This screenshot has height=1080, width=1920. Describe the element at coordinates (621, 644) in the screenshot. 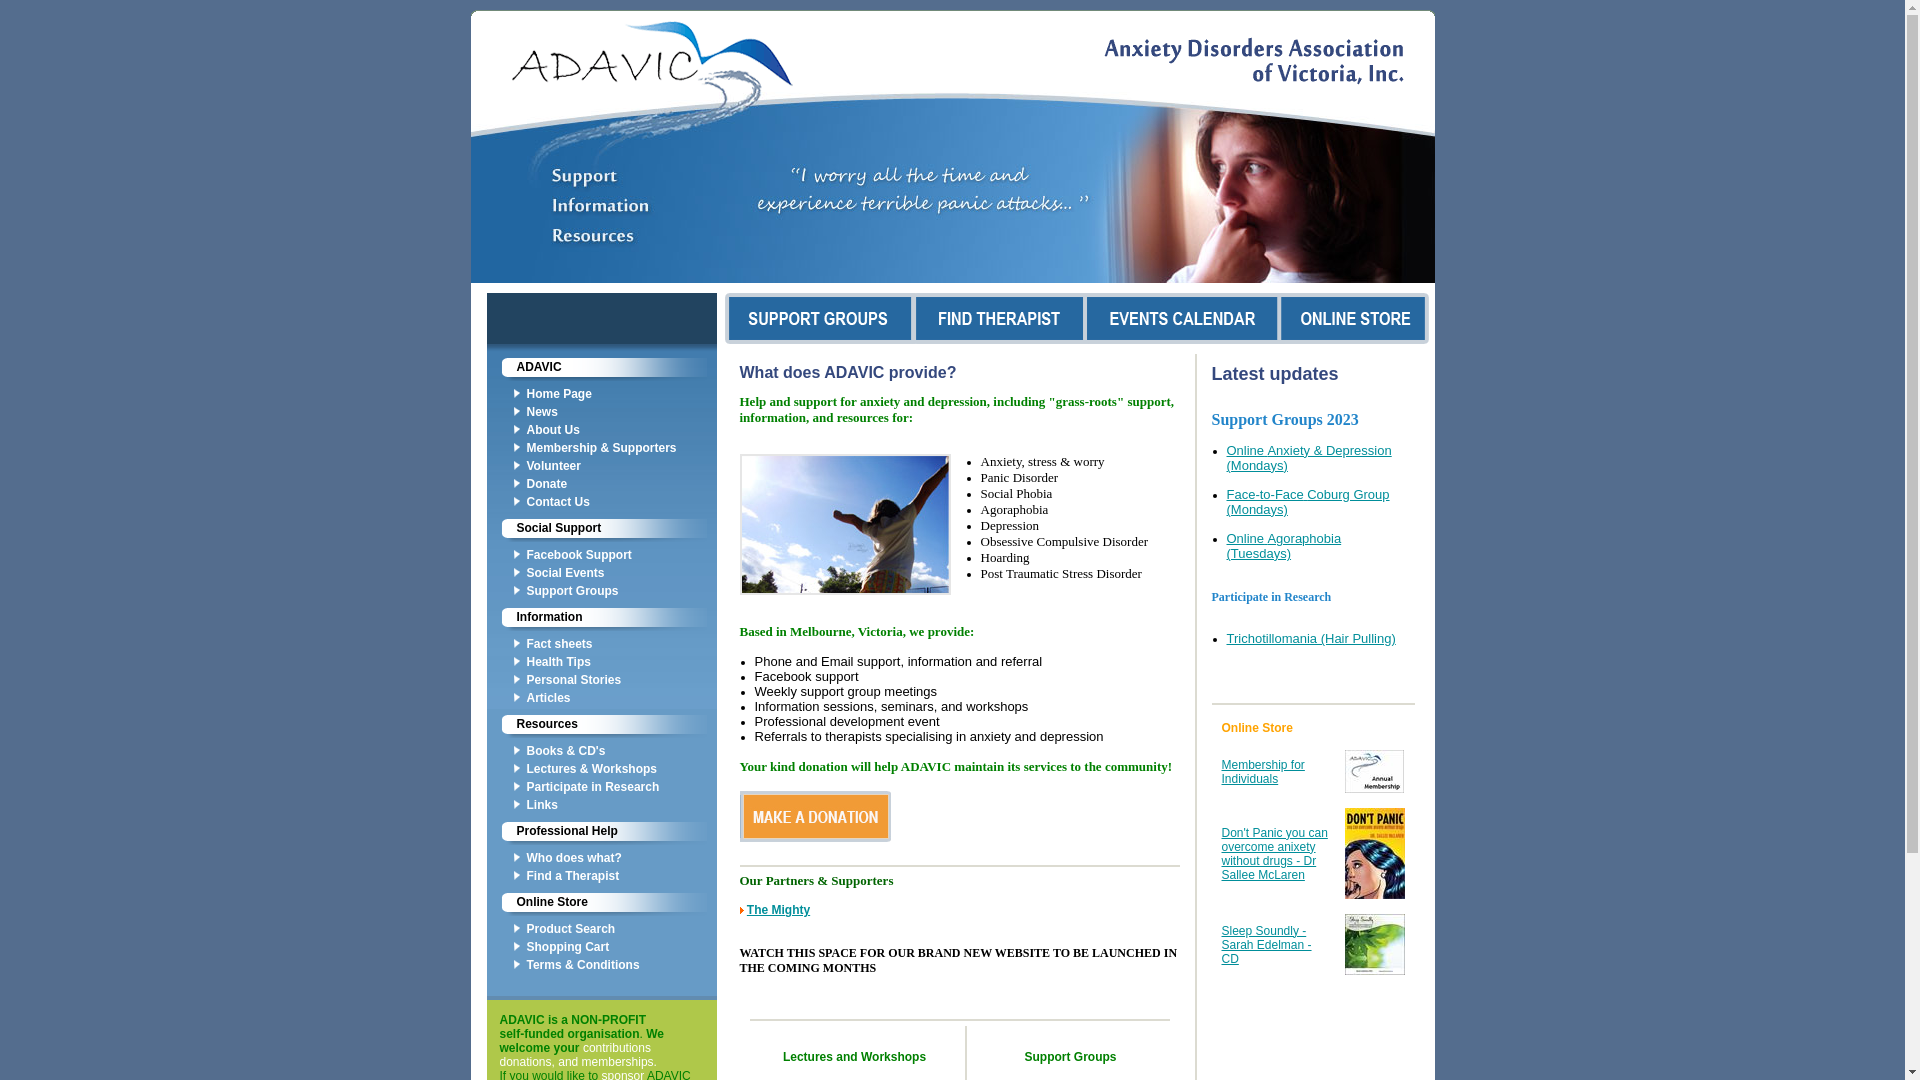

I see `Fact sheets` at that location.